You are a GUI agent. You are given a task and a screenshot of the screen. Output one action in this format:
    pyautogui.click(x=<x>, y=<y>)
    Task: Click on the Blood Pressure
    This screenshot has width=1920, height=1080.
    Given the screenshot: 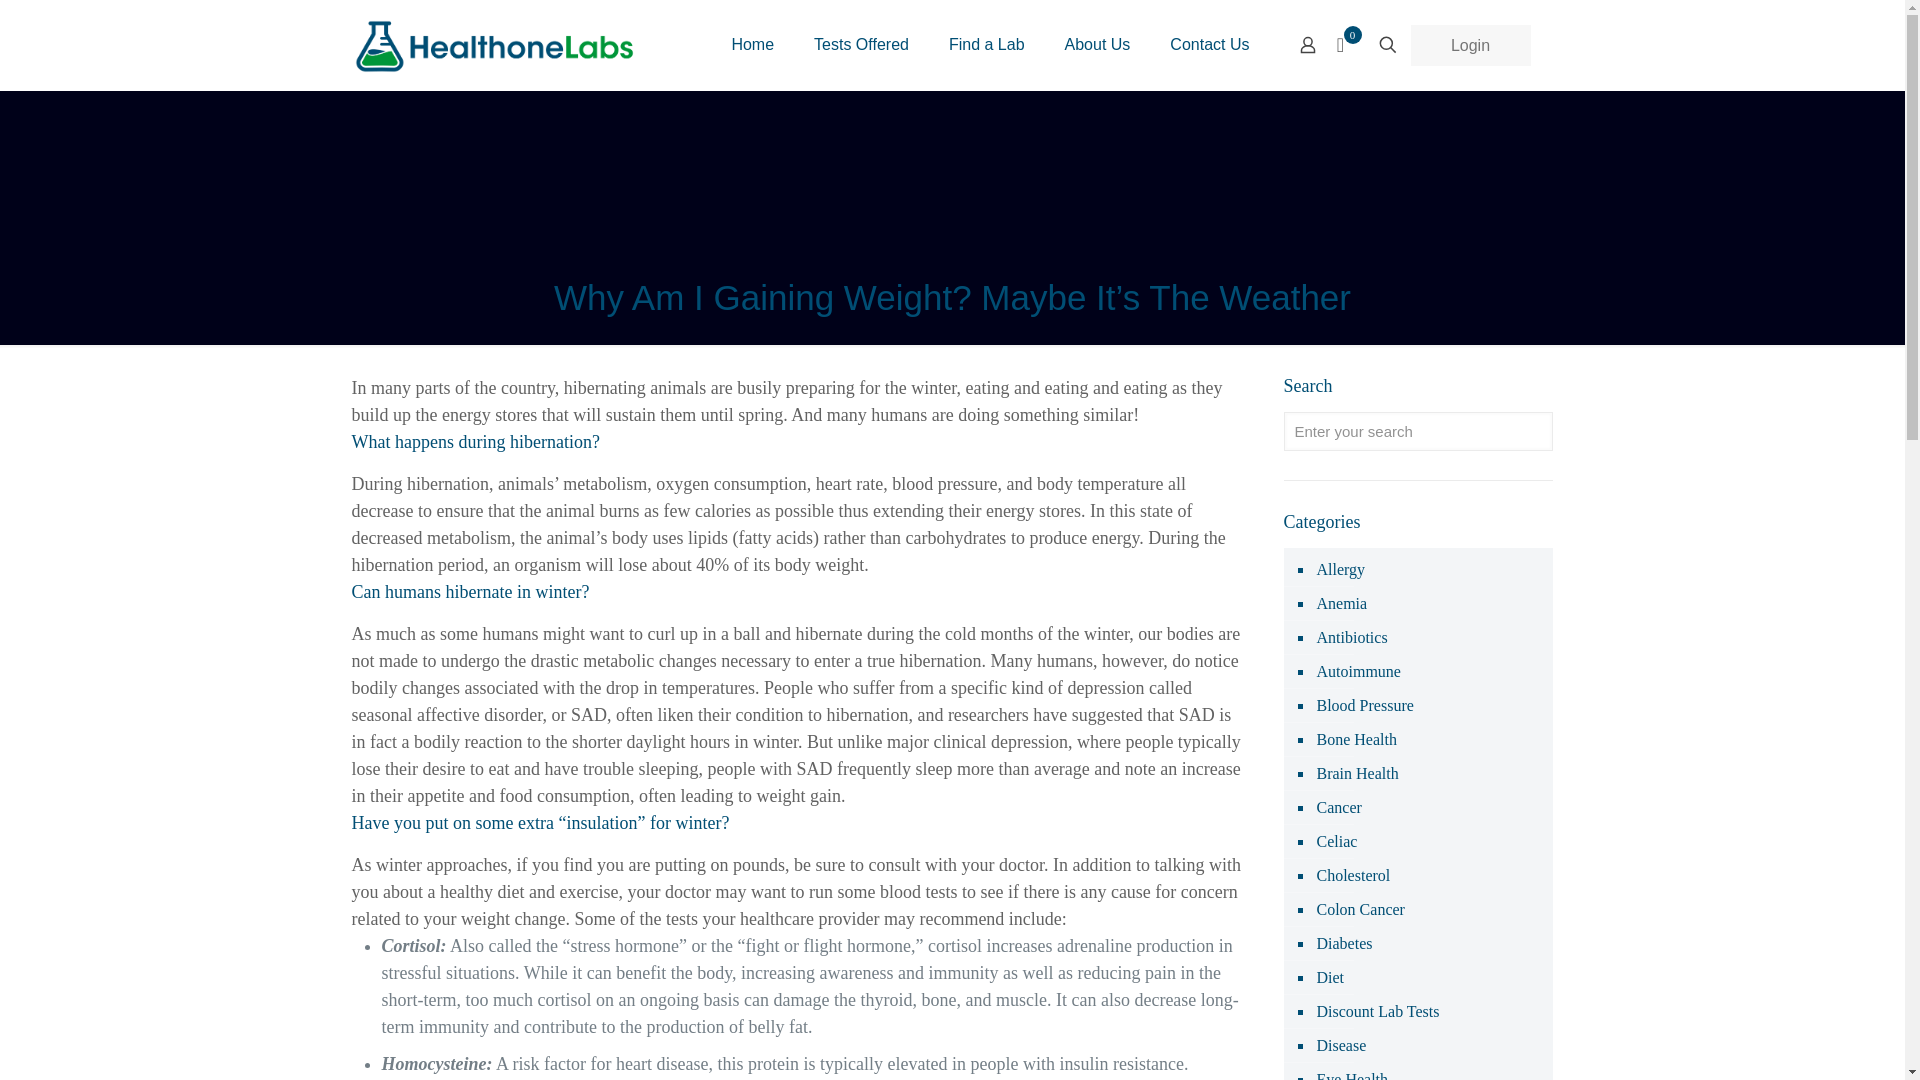 What is the action you would take?
    pyautogui.click(x=1363, y=706)
    